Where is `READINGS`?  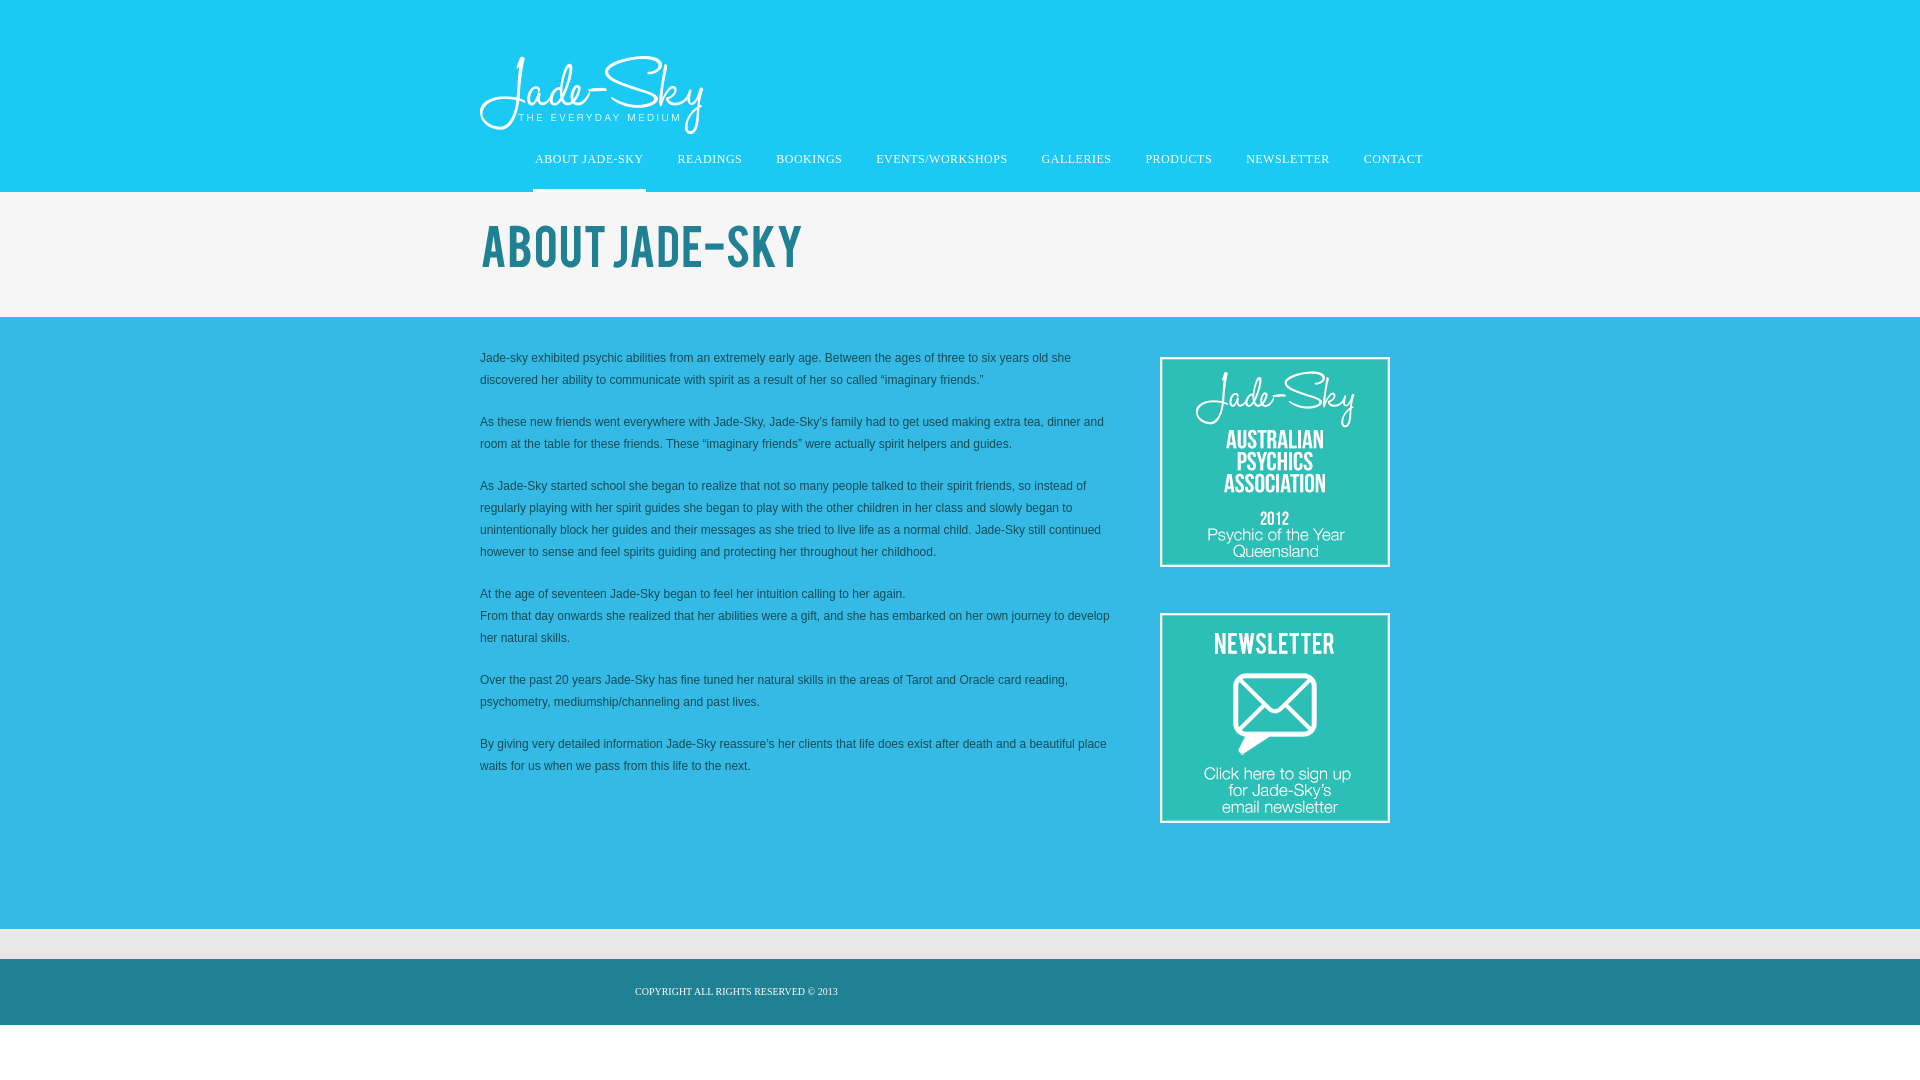 READINGS is located at coordinates (710, 164).